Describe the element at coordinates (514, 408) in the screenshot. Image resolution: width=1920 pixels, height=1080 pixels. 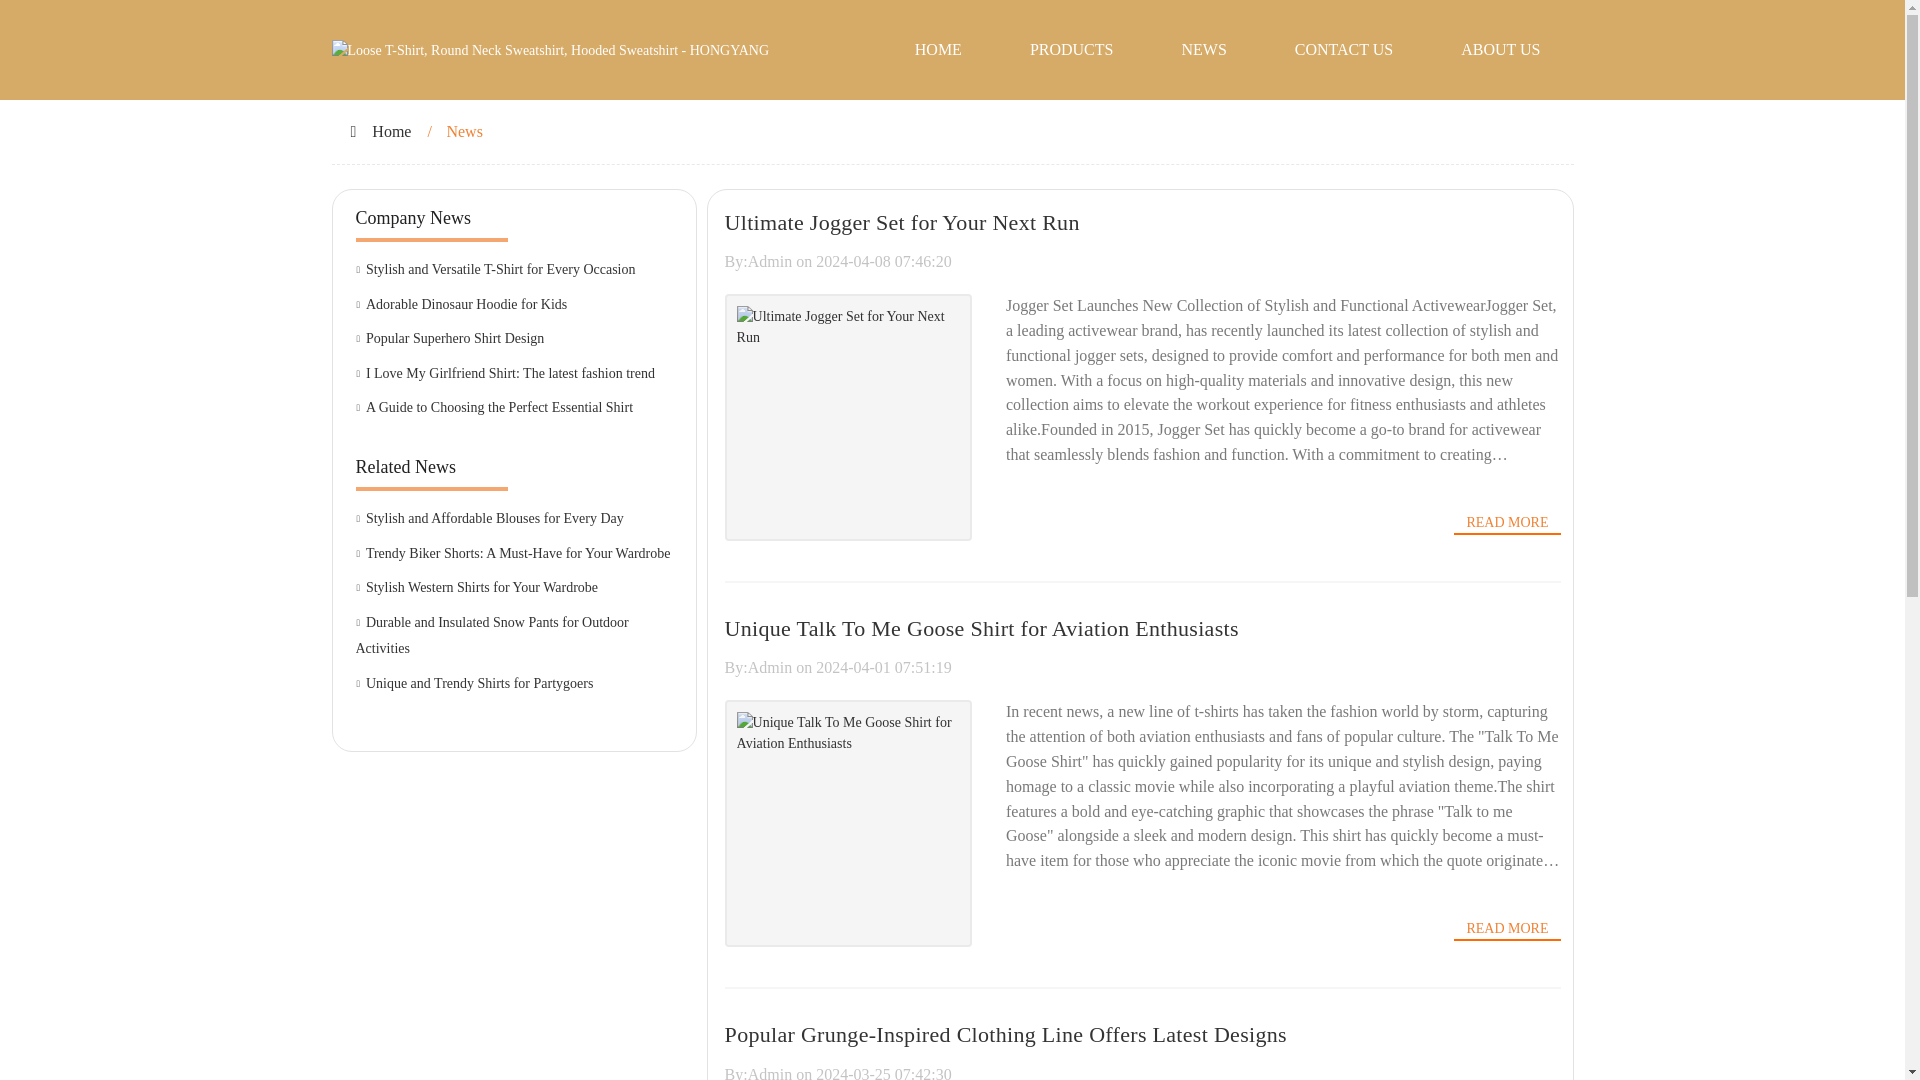
I see `A Guide to Choosing the Perfect Essential Shirt` at that location.